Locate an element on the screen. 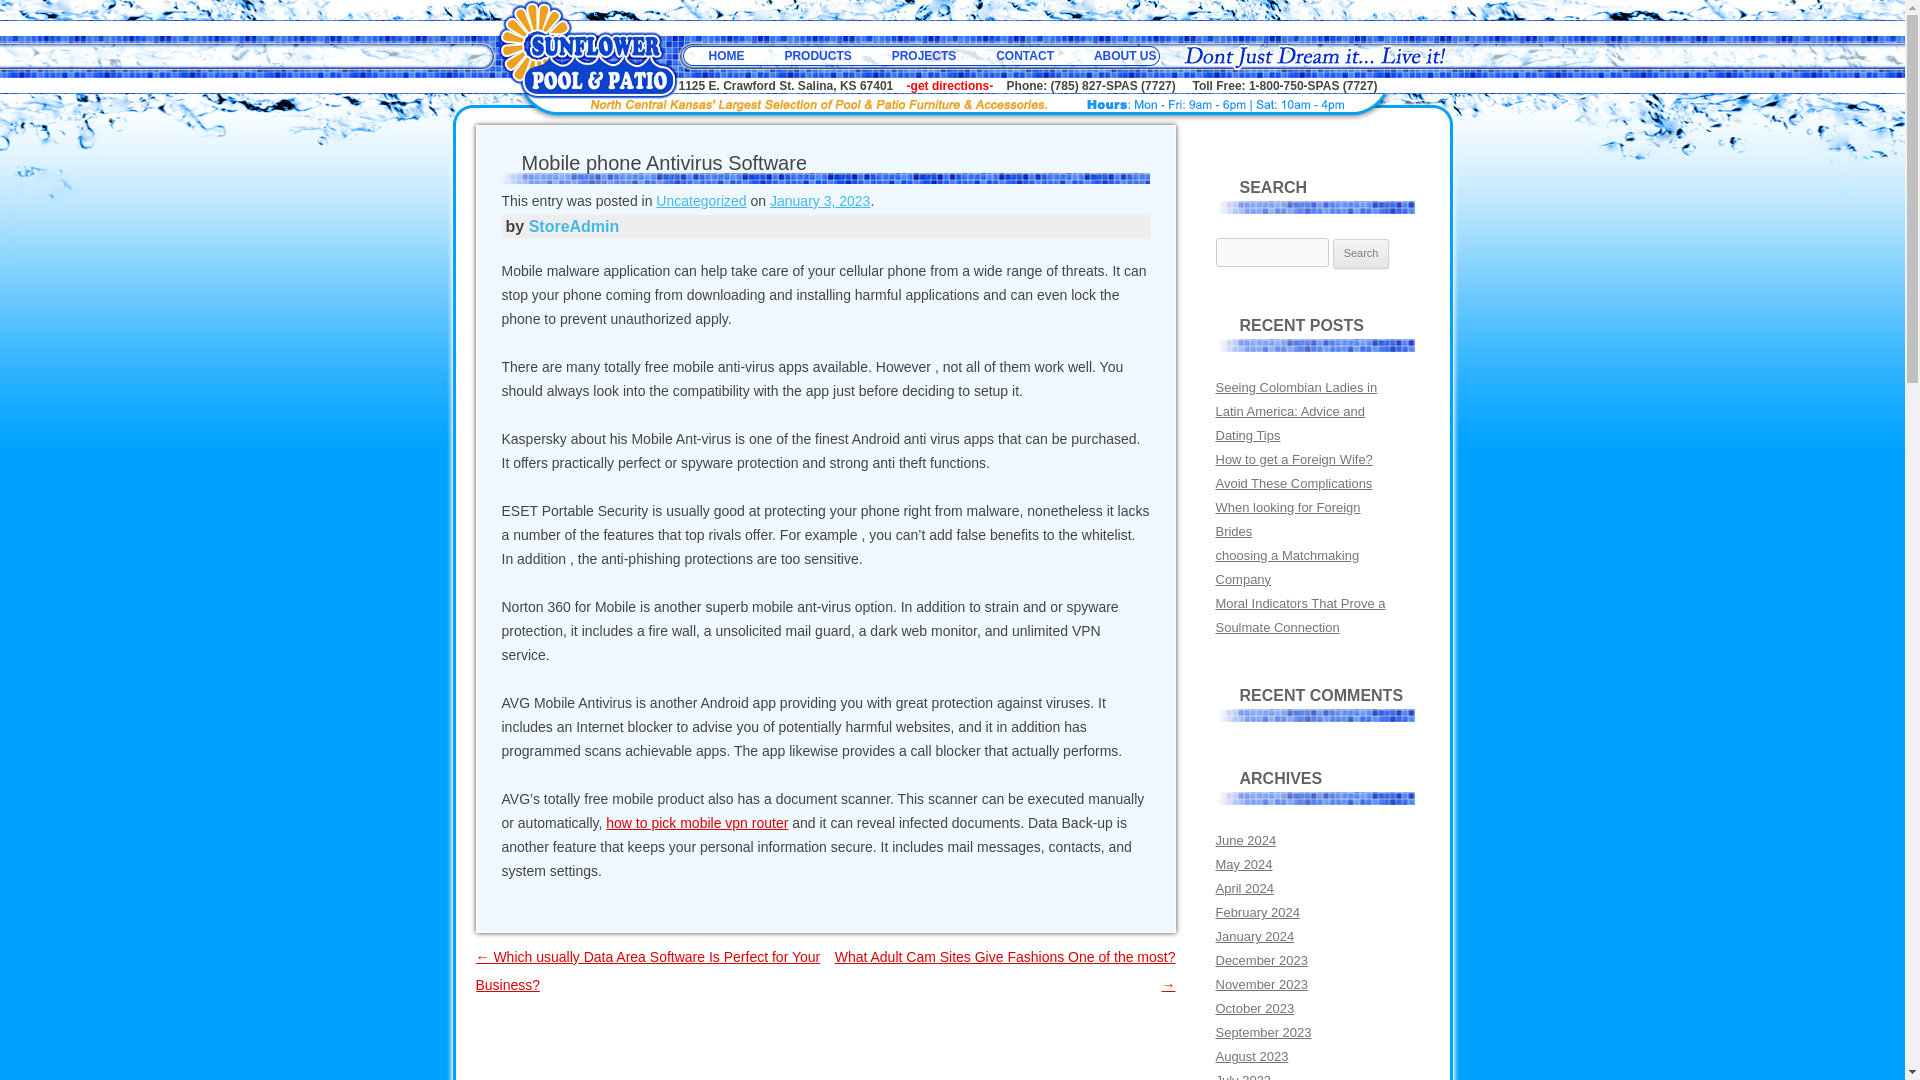 This screenshot has height=1080, width=1920. ABOUT US is located at coordinates (1126, 56).